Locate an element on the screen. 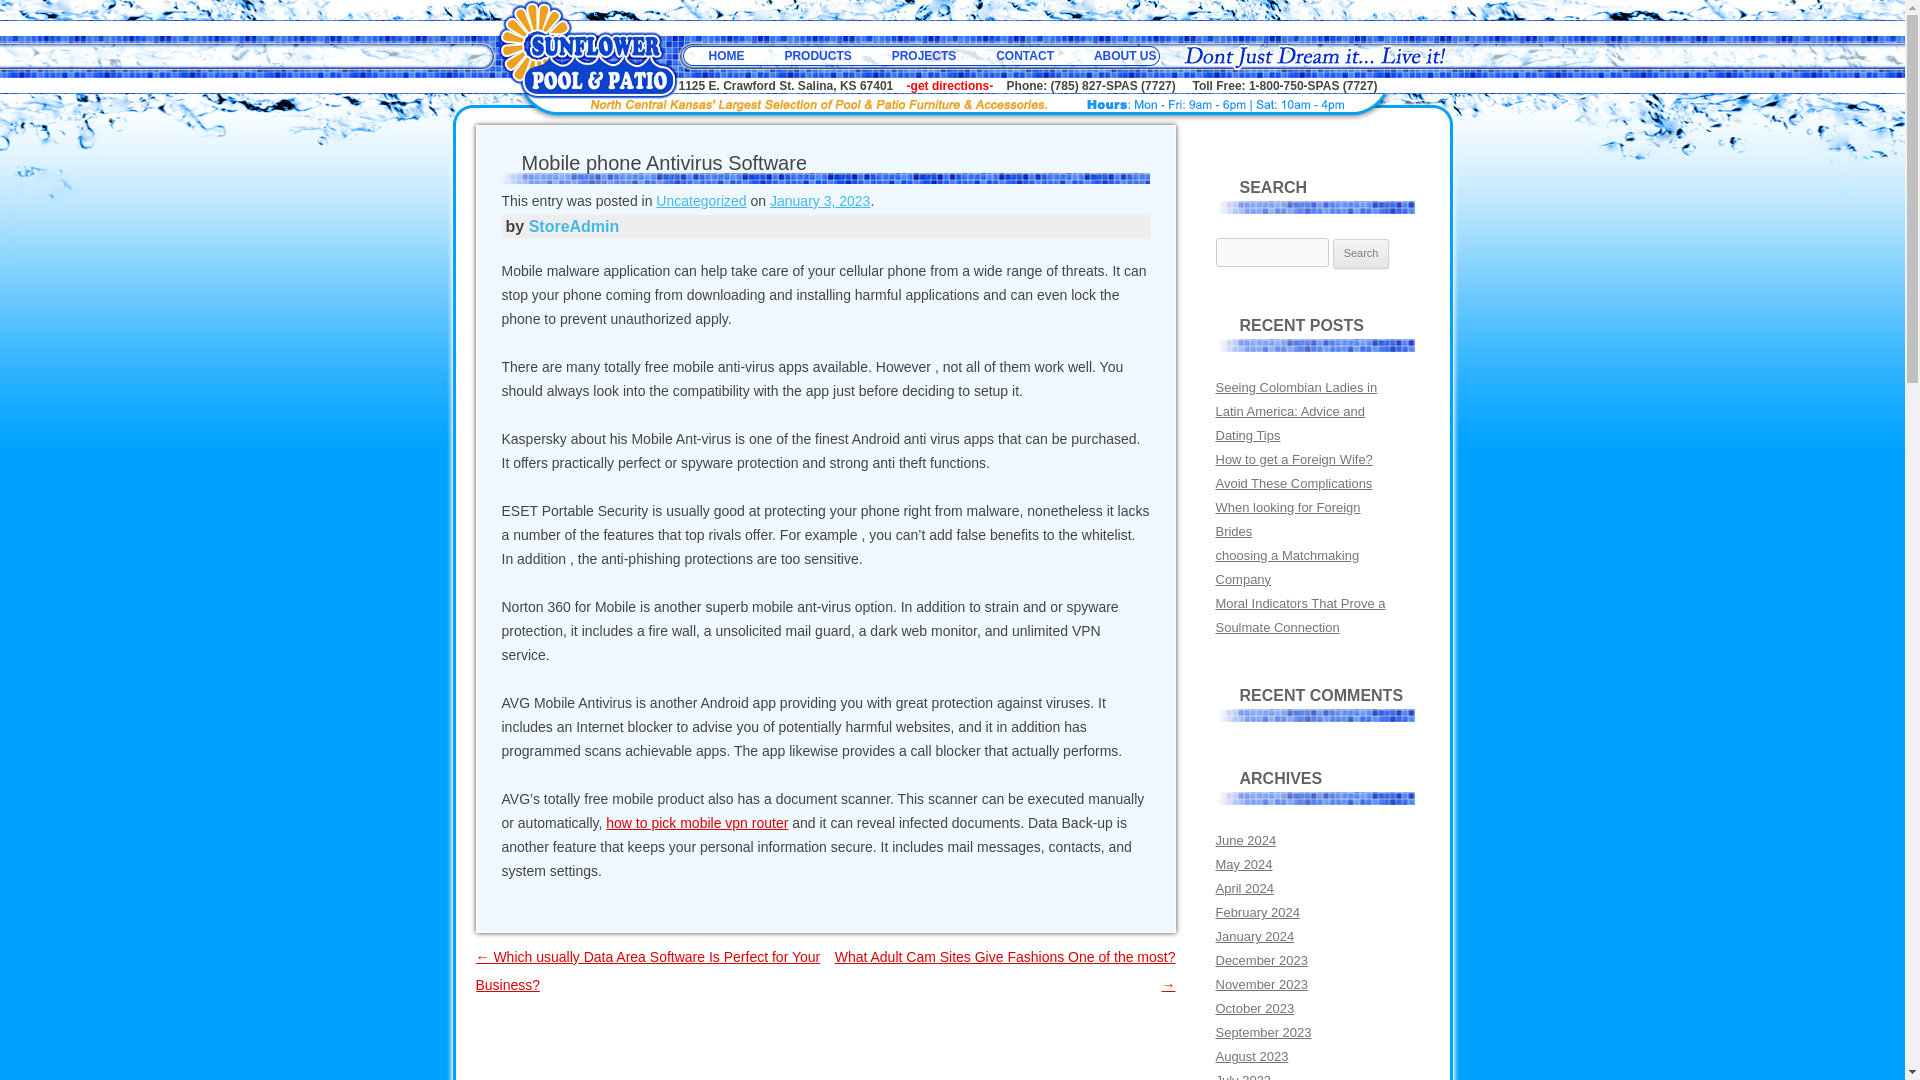 This screenshot has height=1080, width=1920. ABOUT US is located at coordinates (1126, 56).